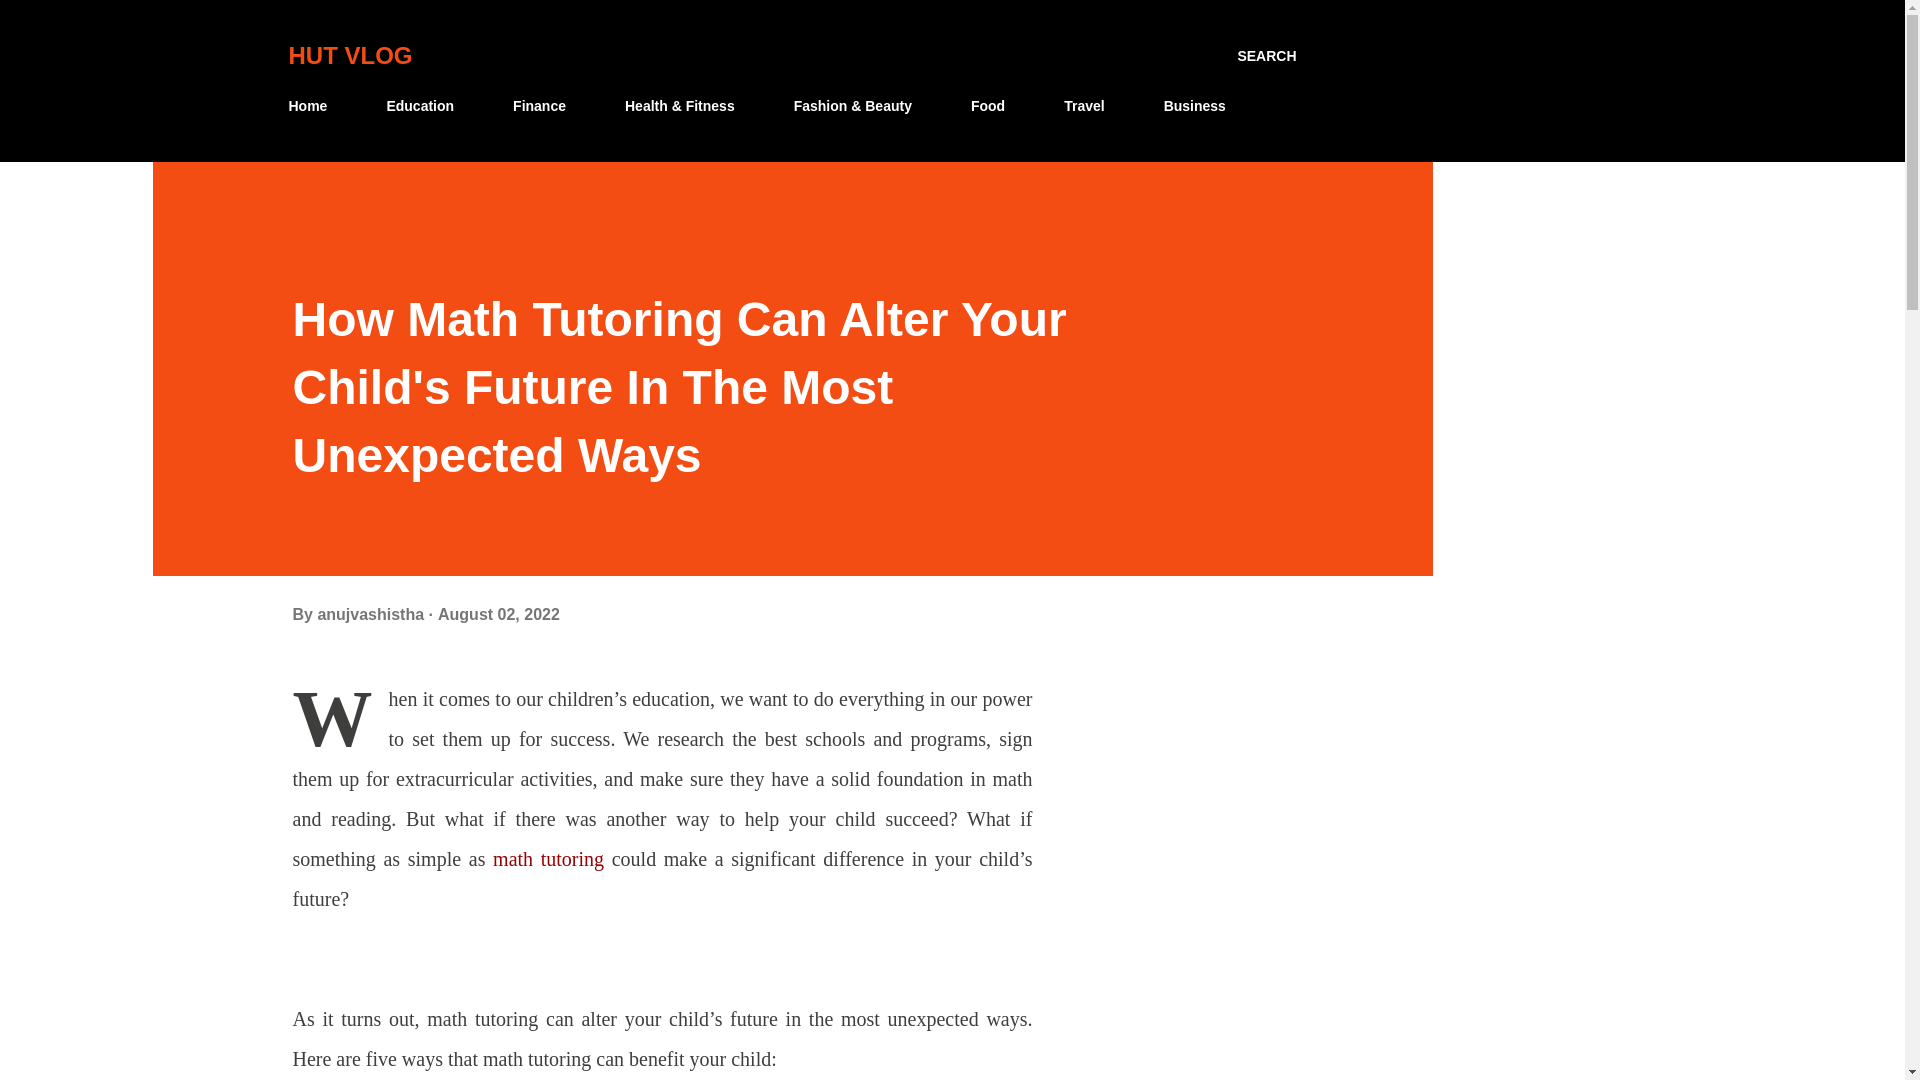  I want to click on anujvashistha, so click(372, 614).